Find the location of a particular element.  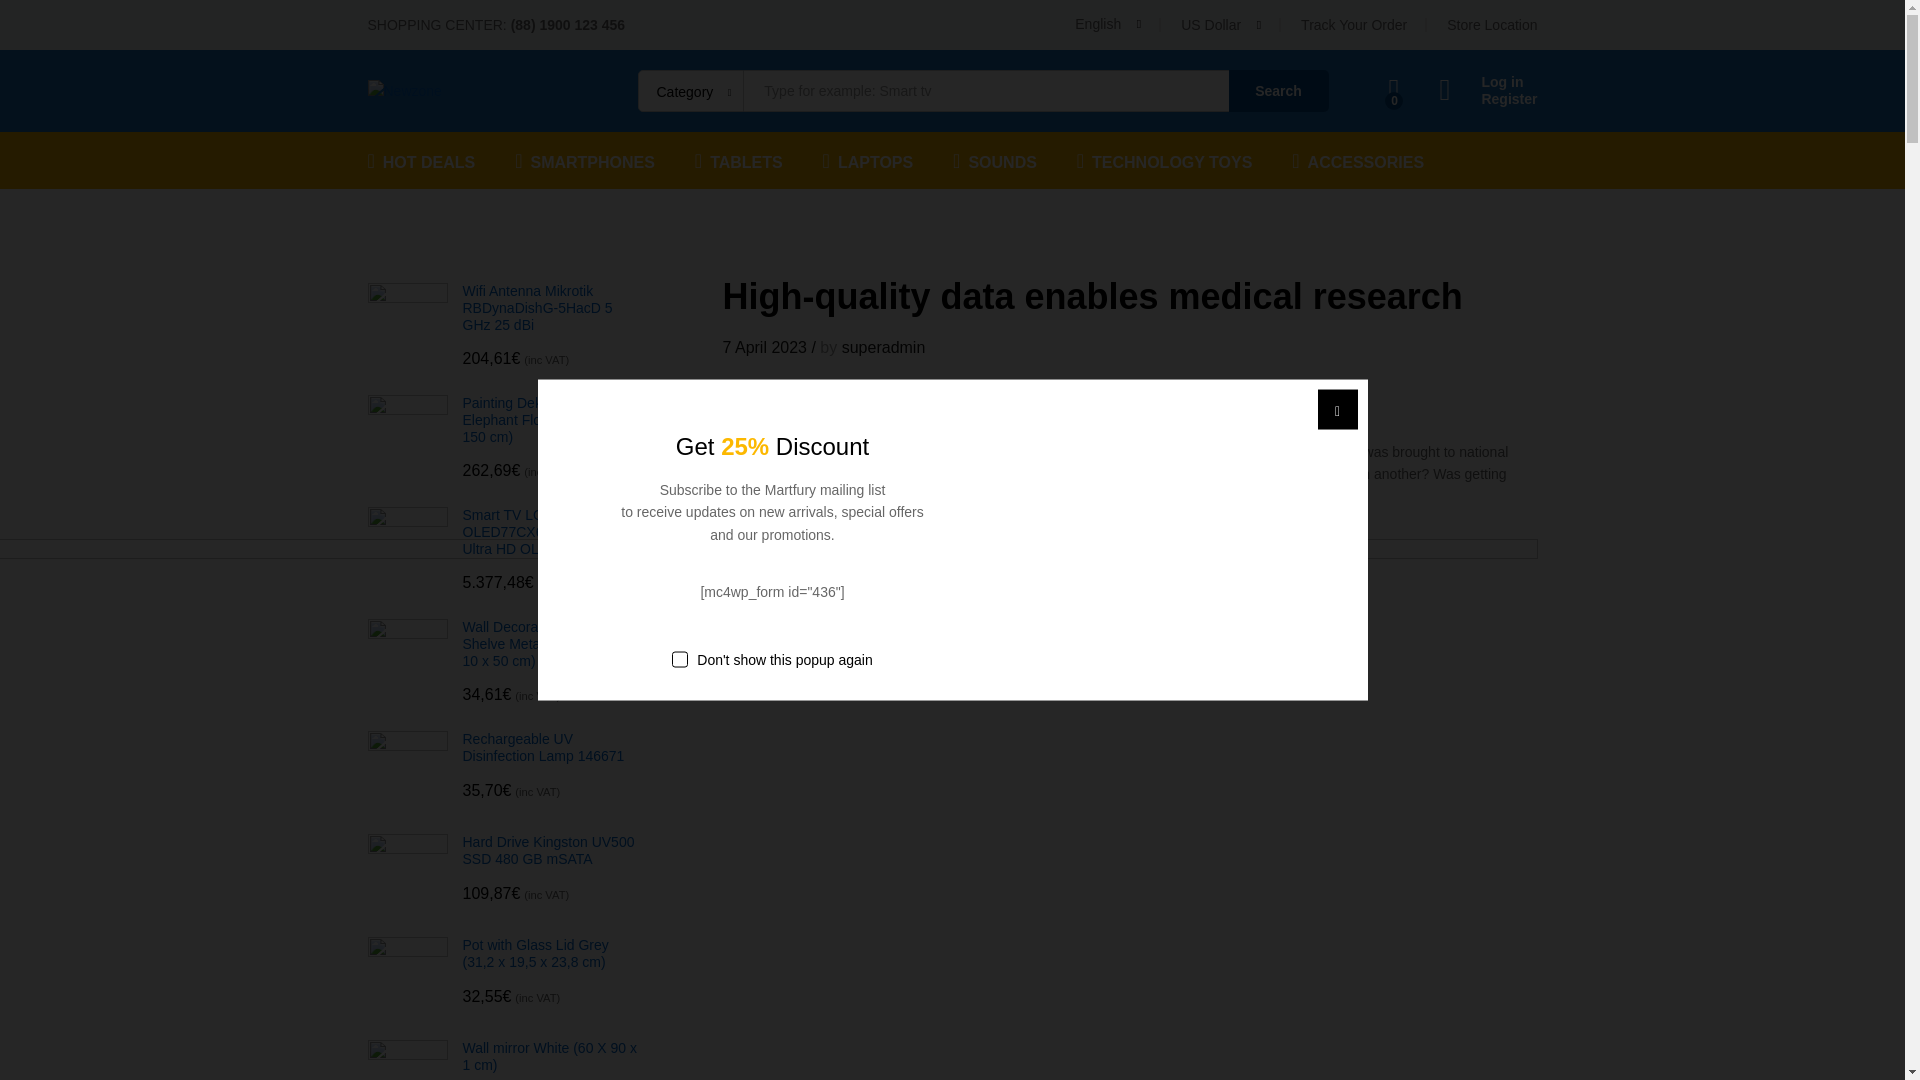

Log in is located at coordinates (1488, 82).